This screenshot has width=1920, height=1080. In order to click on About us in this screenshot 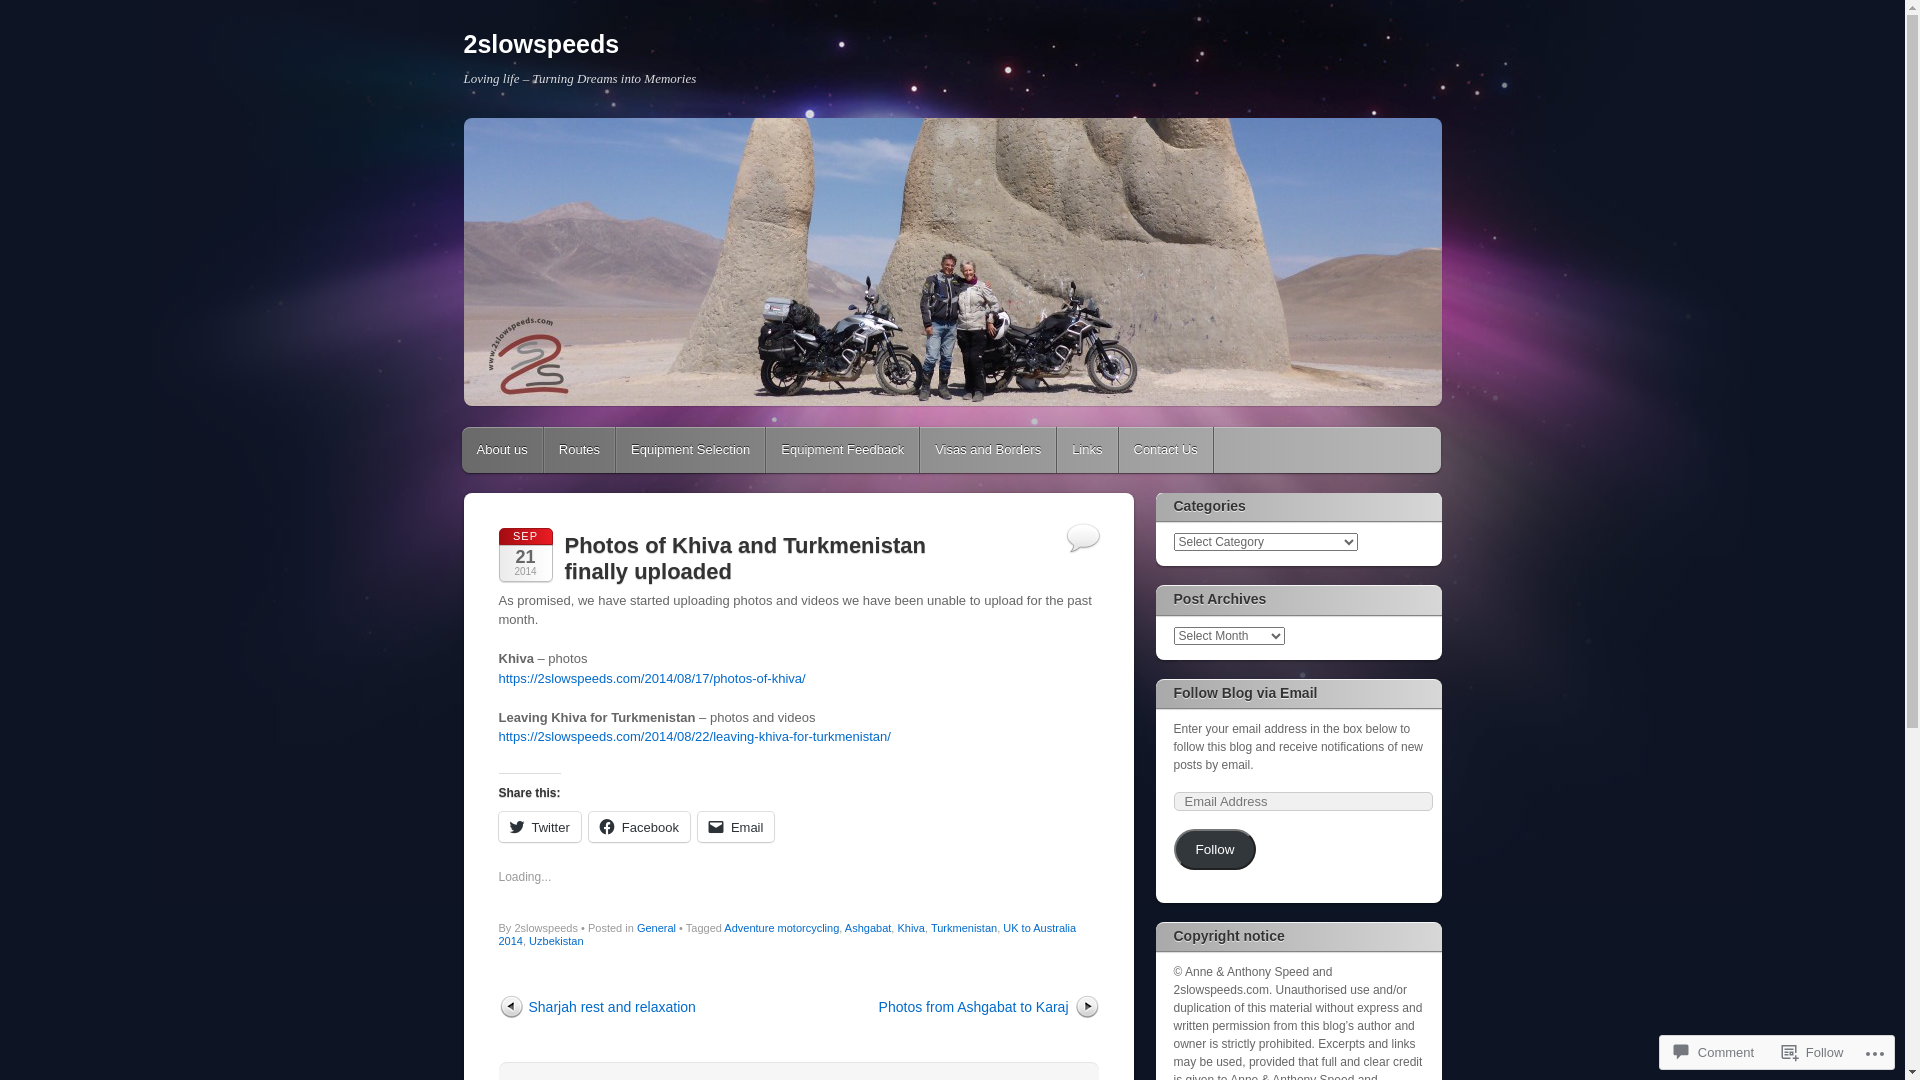, I will do `click(502, 450)`.